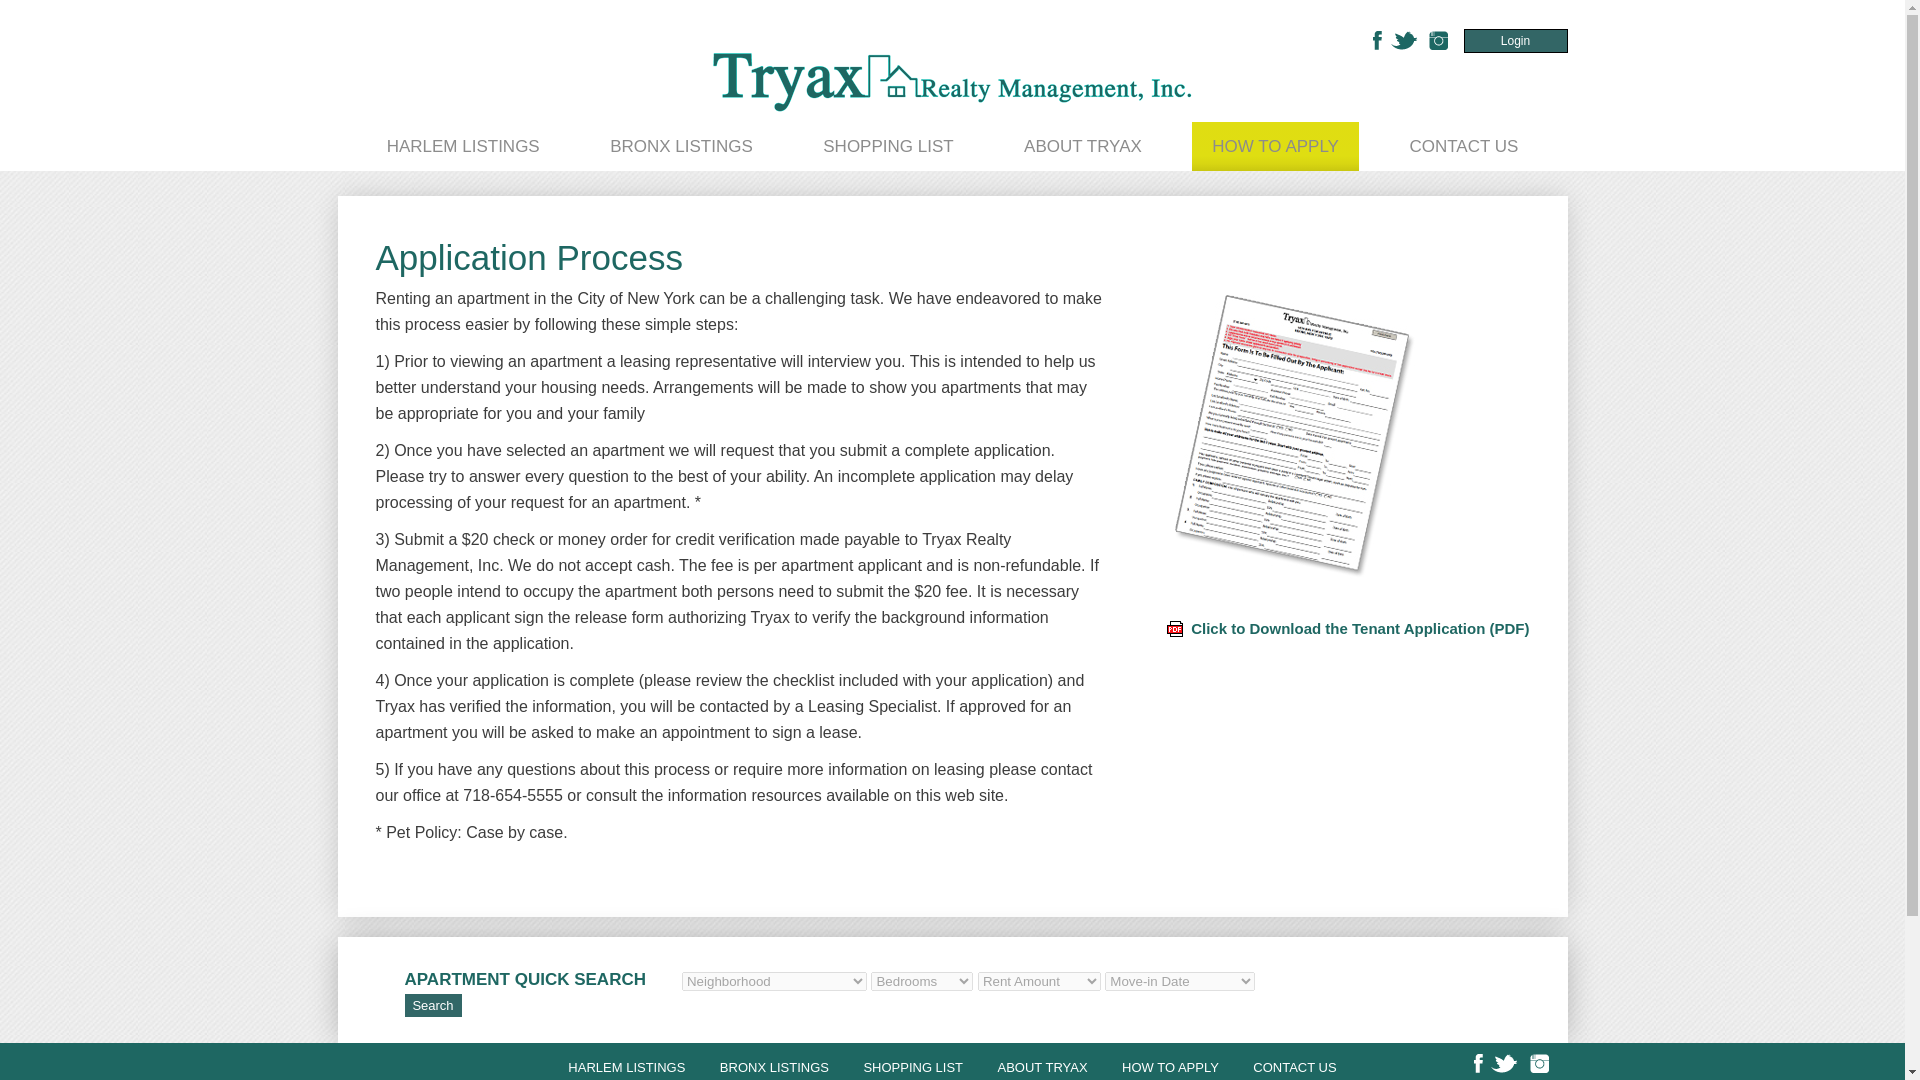 The width and height of the screenshot is (1920, 1080). I want to click on Bronx Listings, so click(681, 146).